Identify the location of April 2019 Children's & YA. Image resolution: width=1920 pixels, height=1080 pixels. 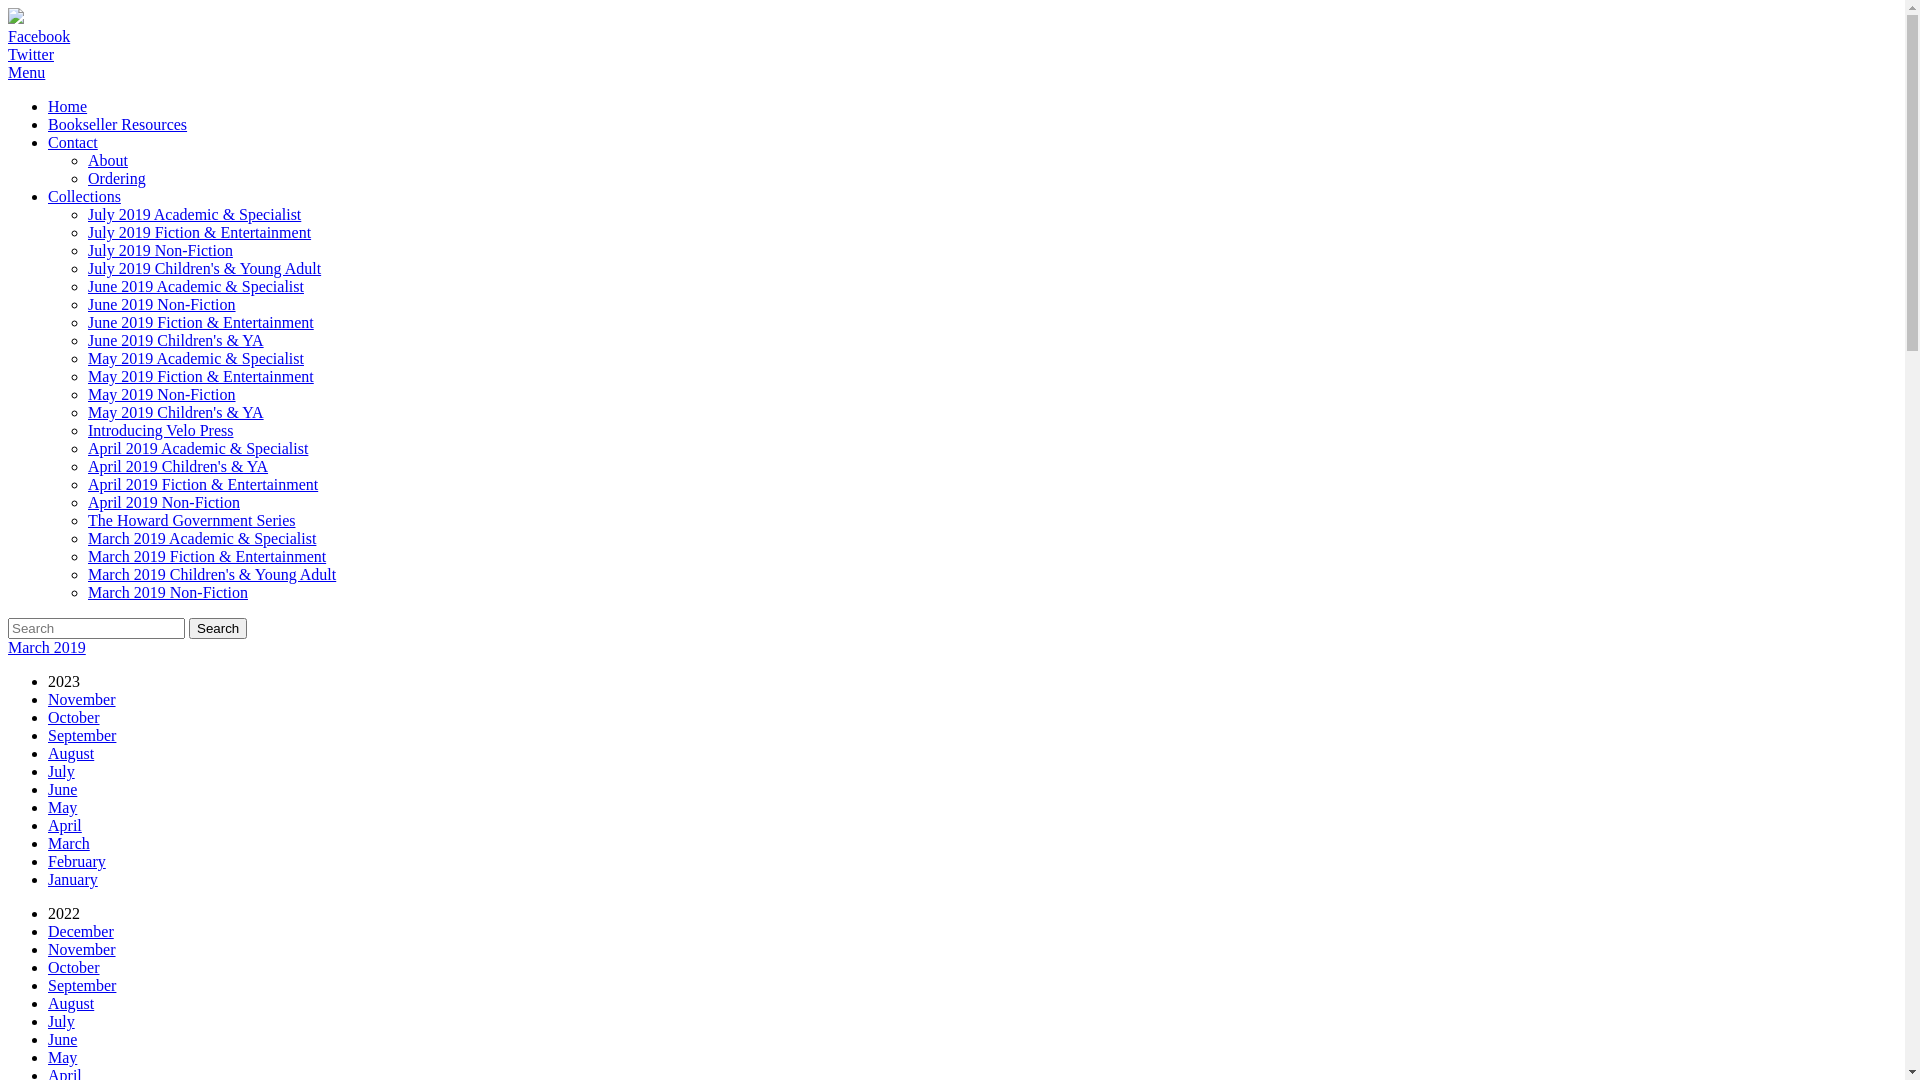
(178, 466).